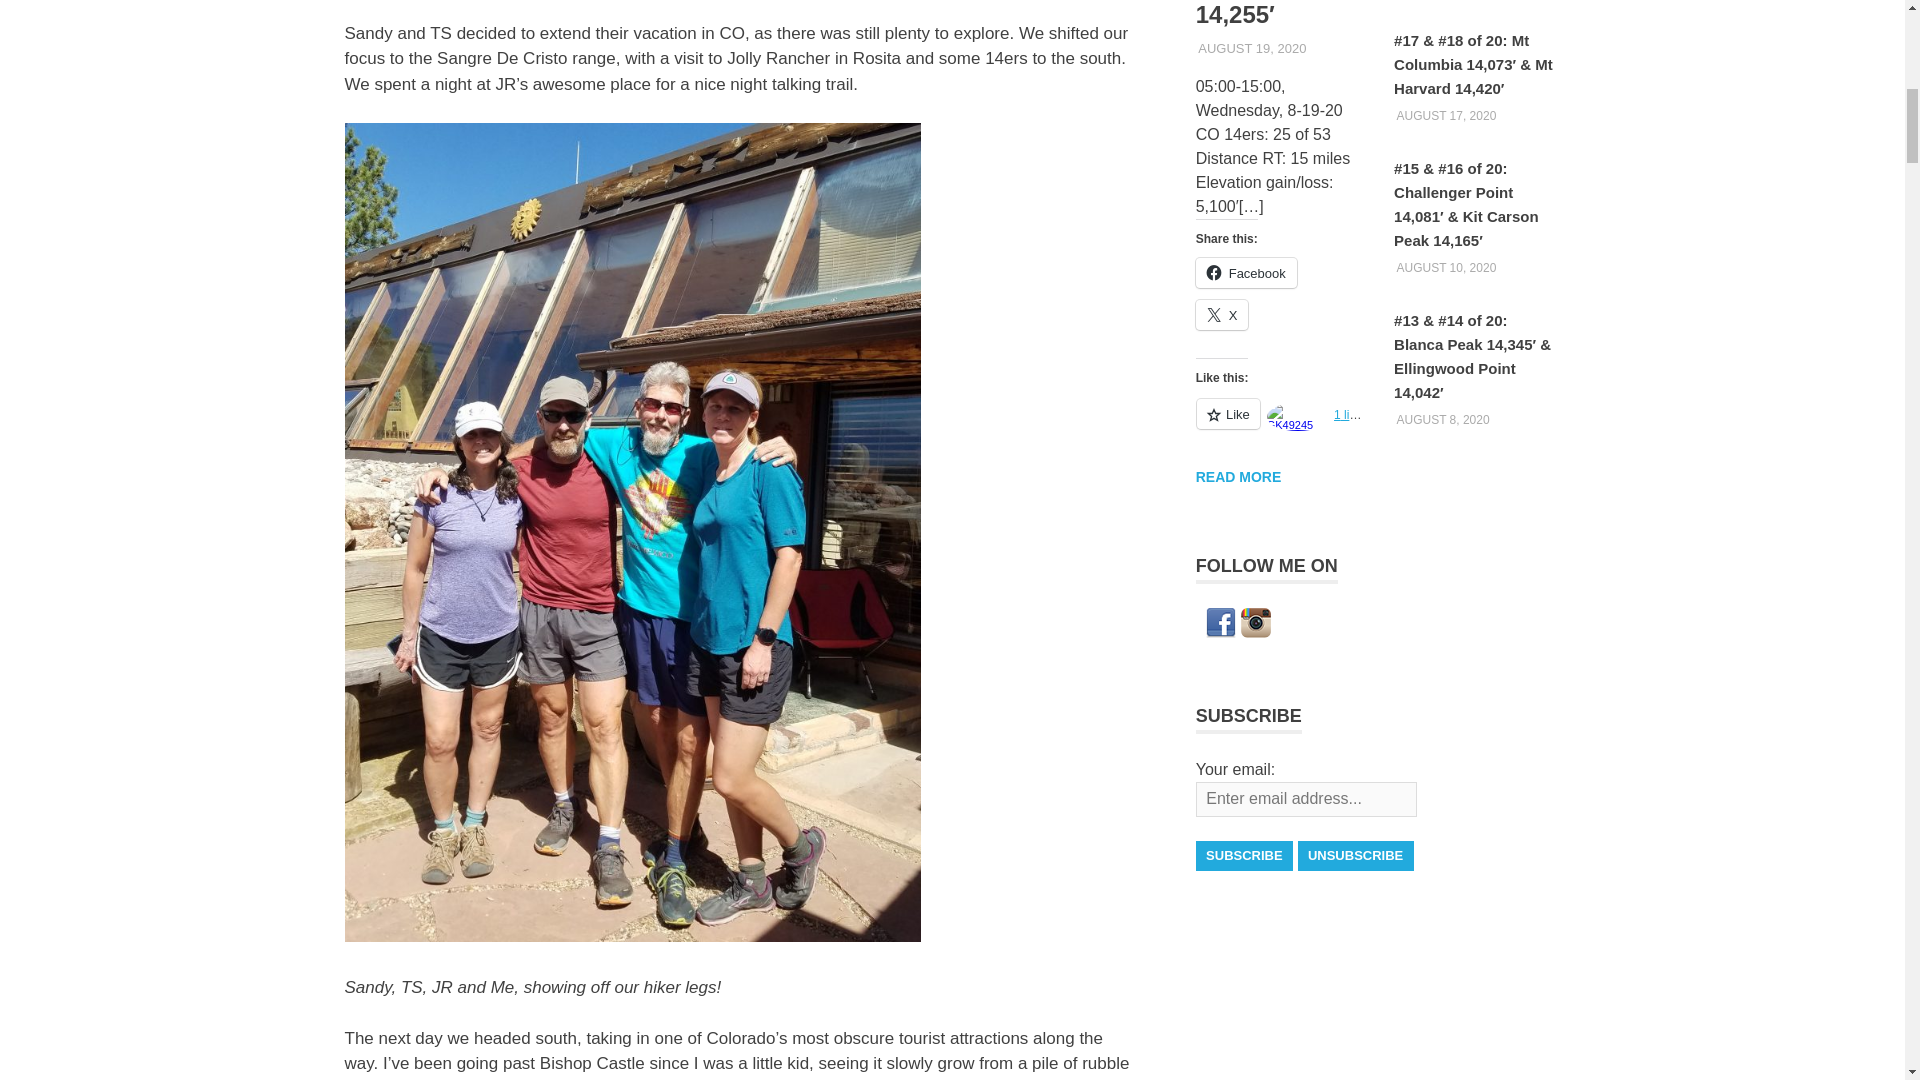 Image resolution: width=1920 pixels, height=1080 pixels. Describe the element at coordinates (1252, 48) in the screenshot. I see `20:20` at that location.